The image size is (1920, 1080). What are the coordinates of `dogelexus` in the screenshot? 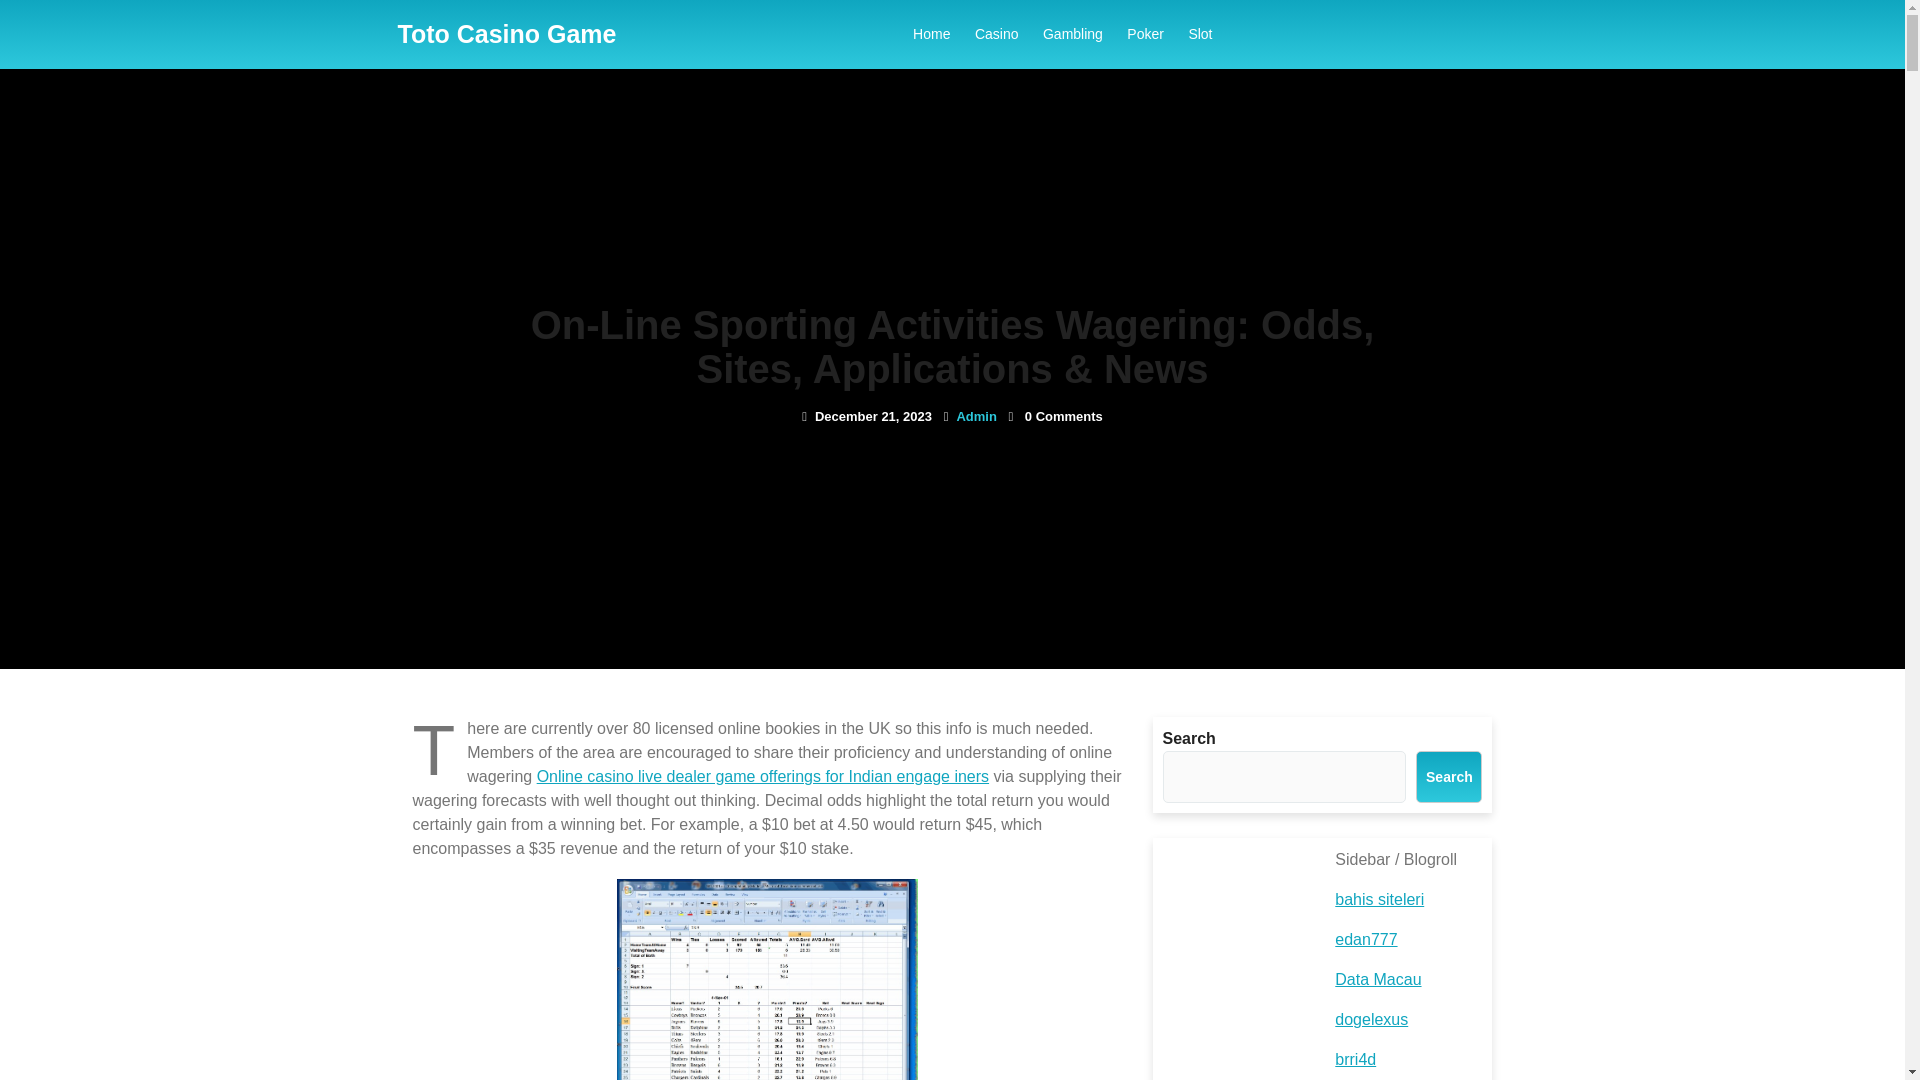 It's located at (1370, 1019).